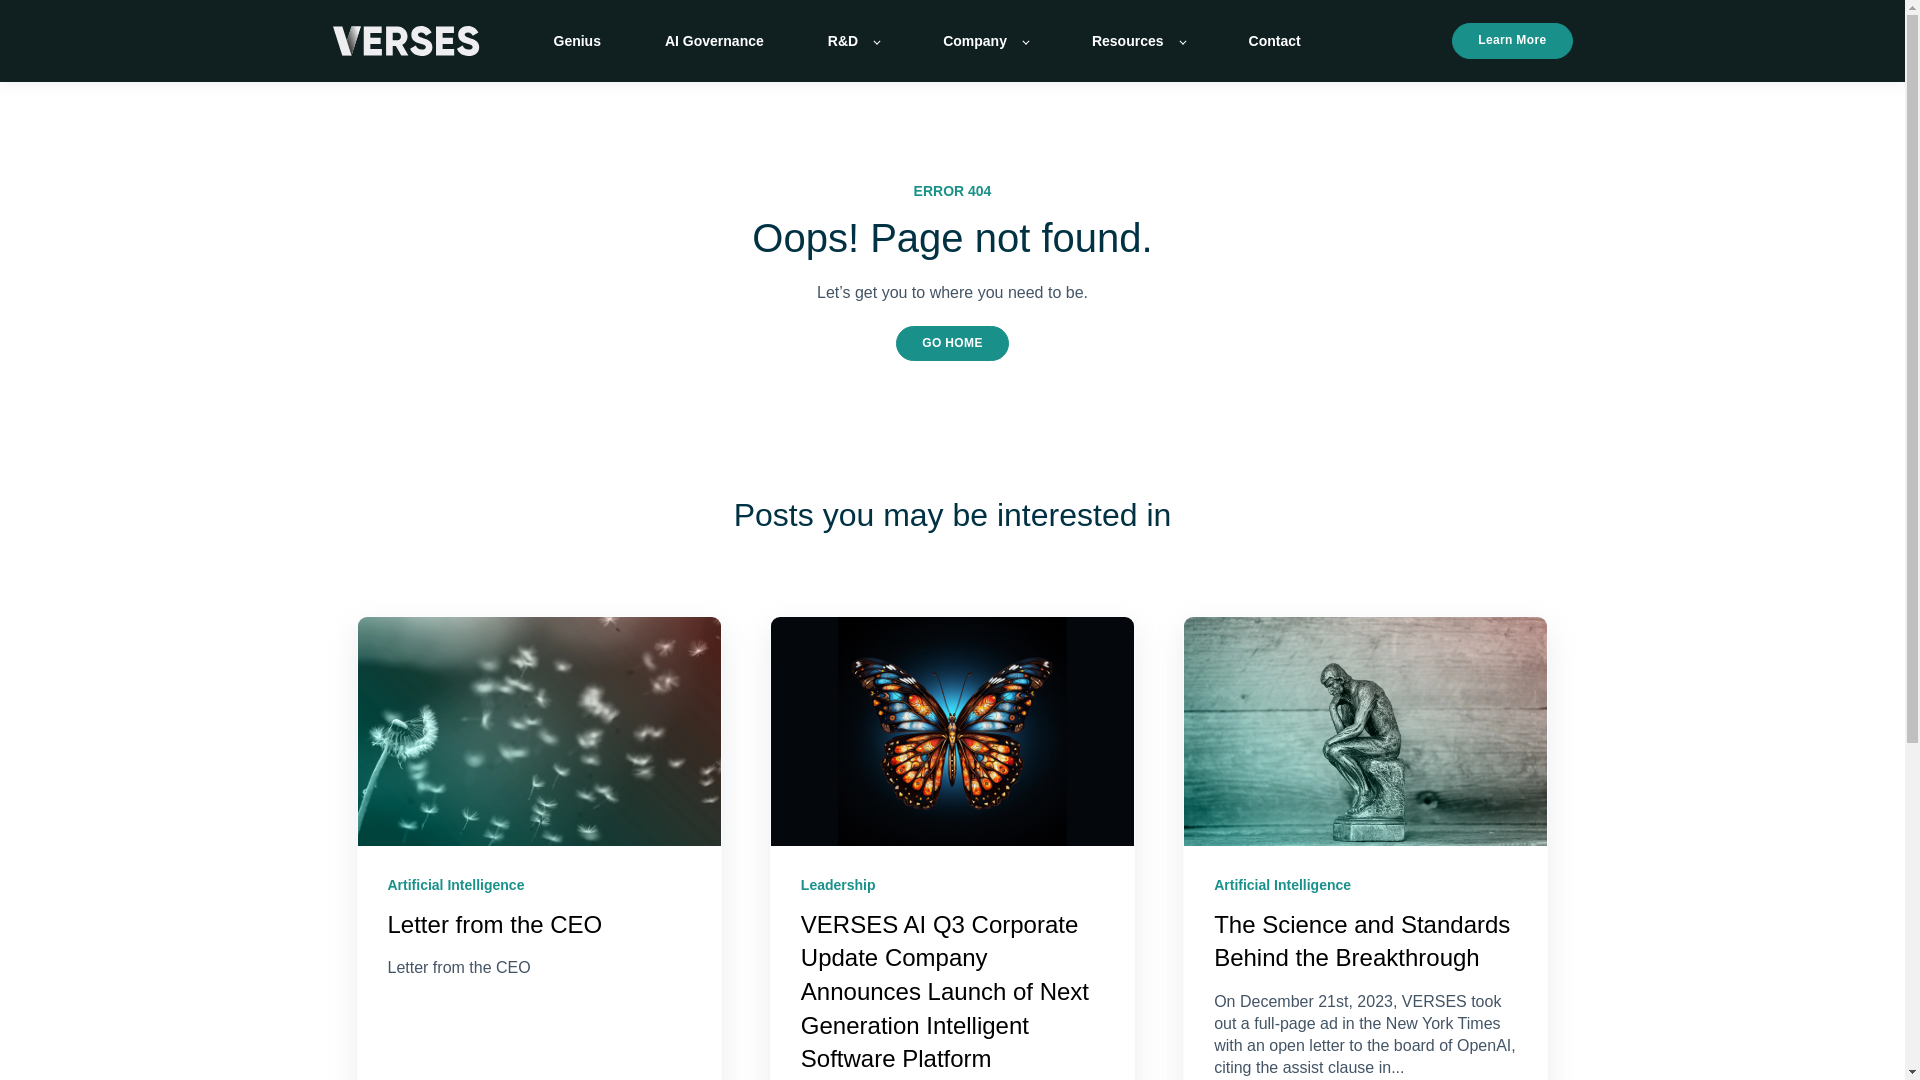 The width and height of the screenshot is (1920, 1080). I want to click on Letter from the CEO, so click(494, 924).